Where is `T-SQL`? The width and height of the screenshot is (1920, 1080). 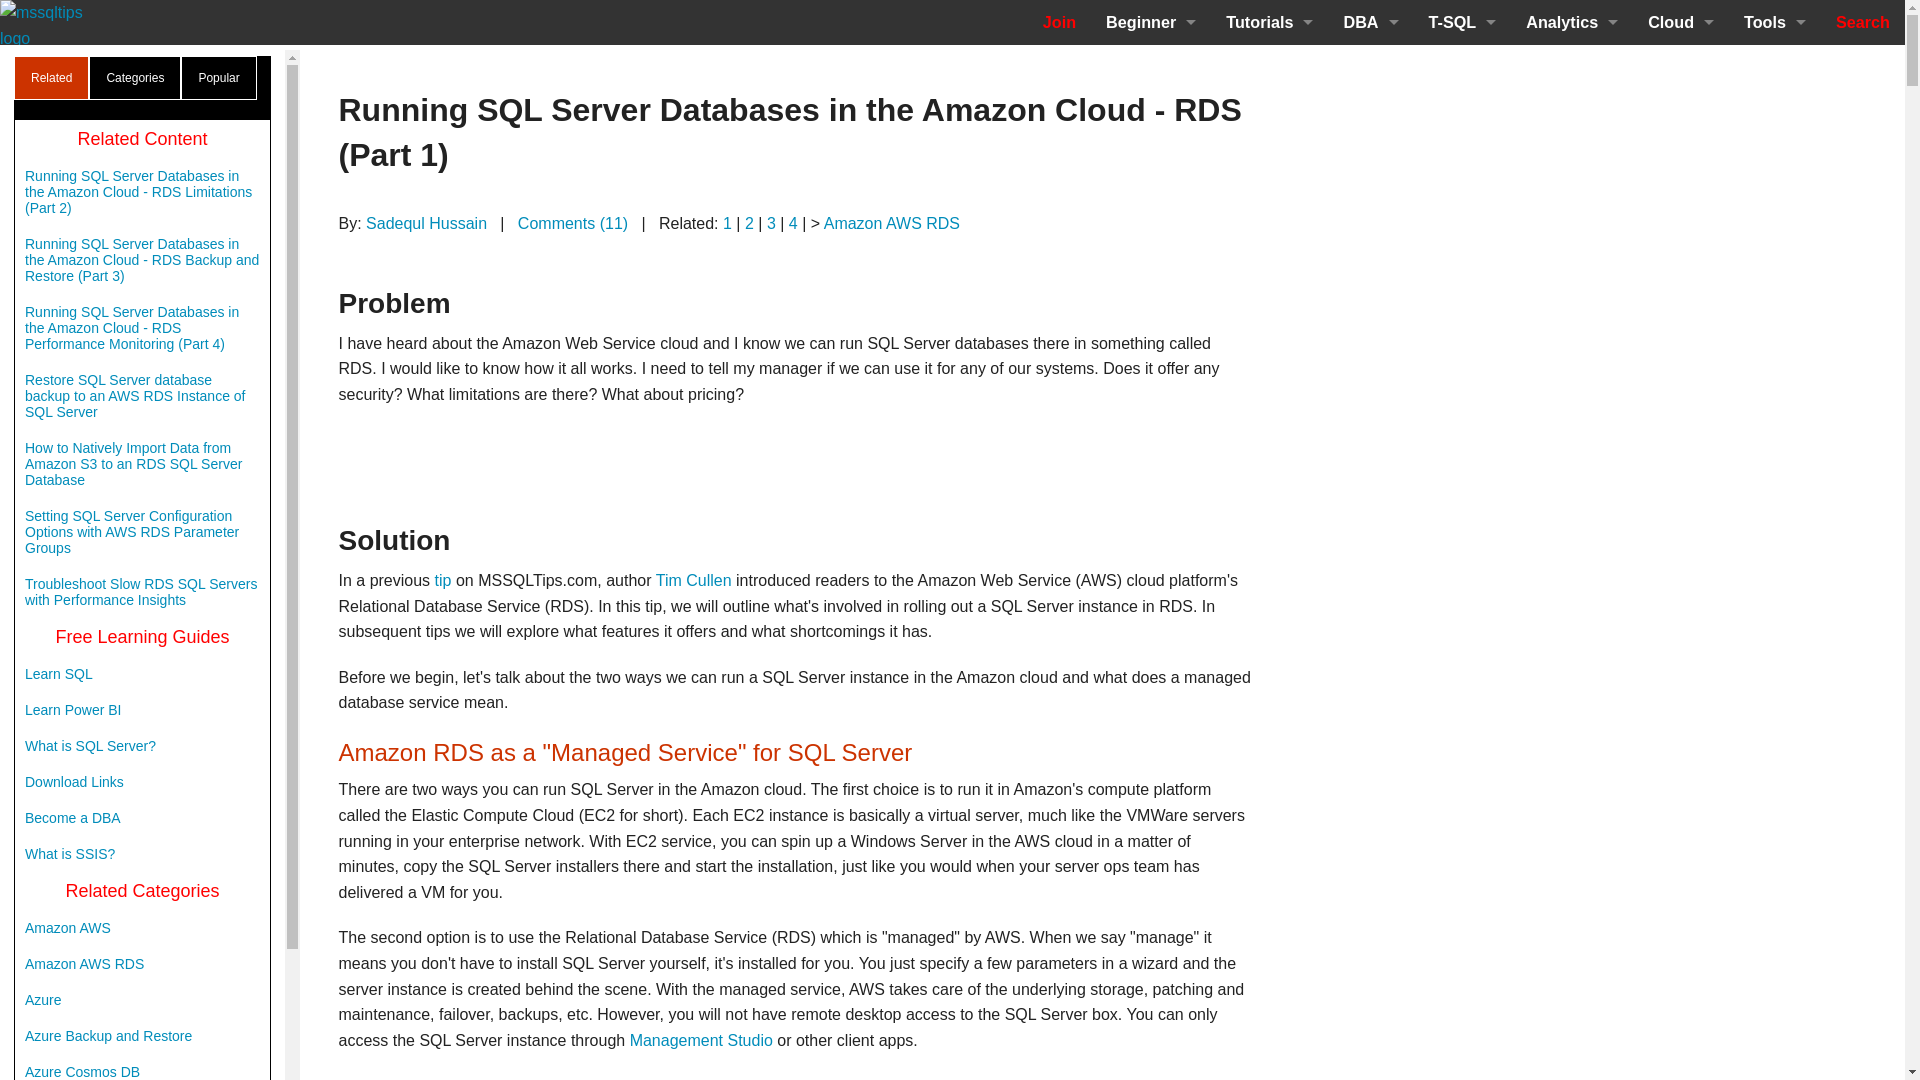
T-SQL is located at coordinates (1462, 22).